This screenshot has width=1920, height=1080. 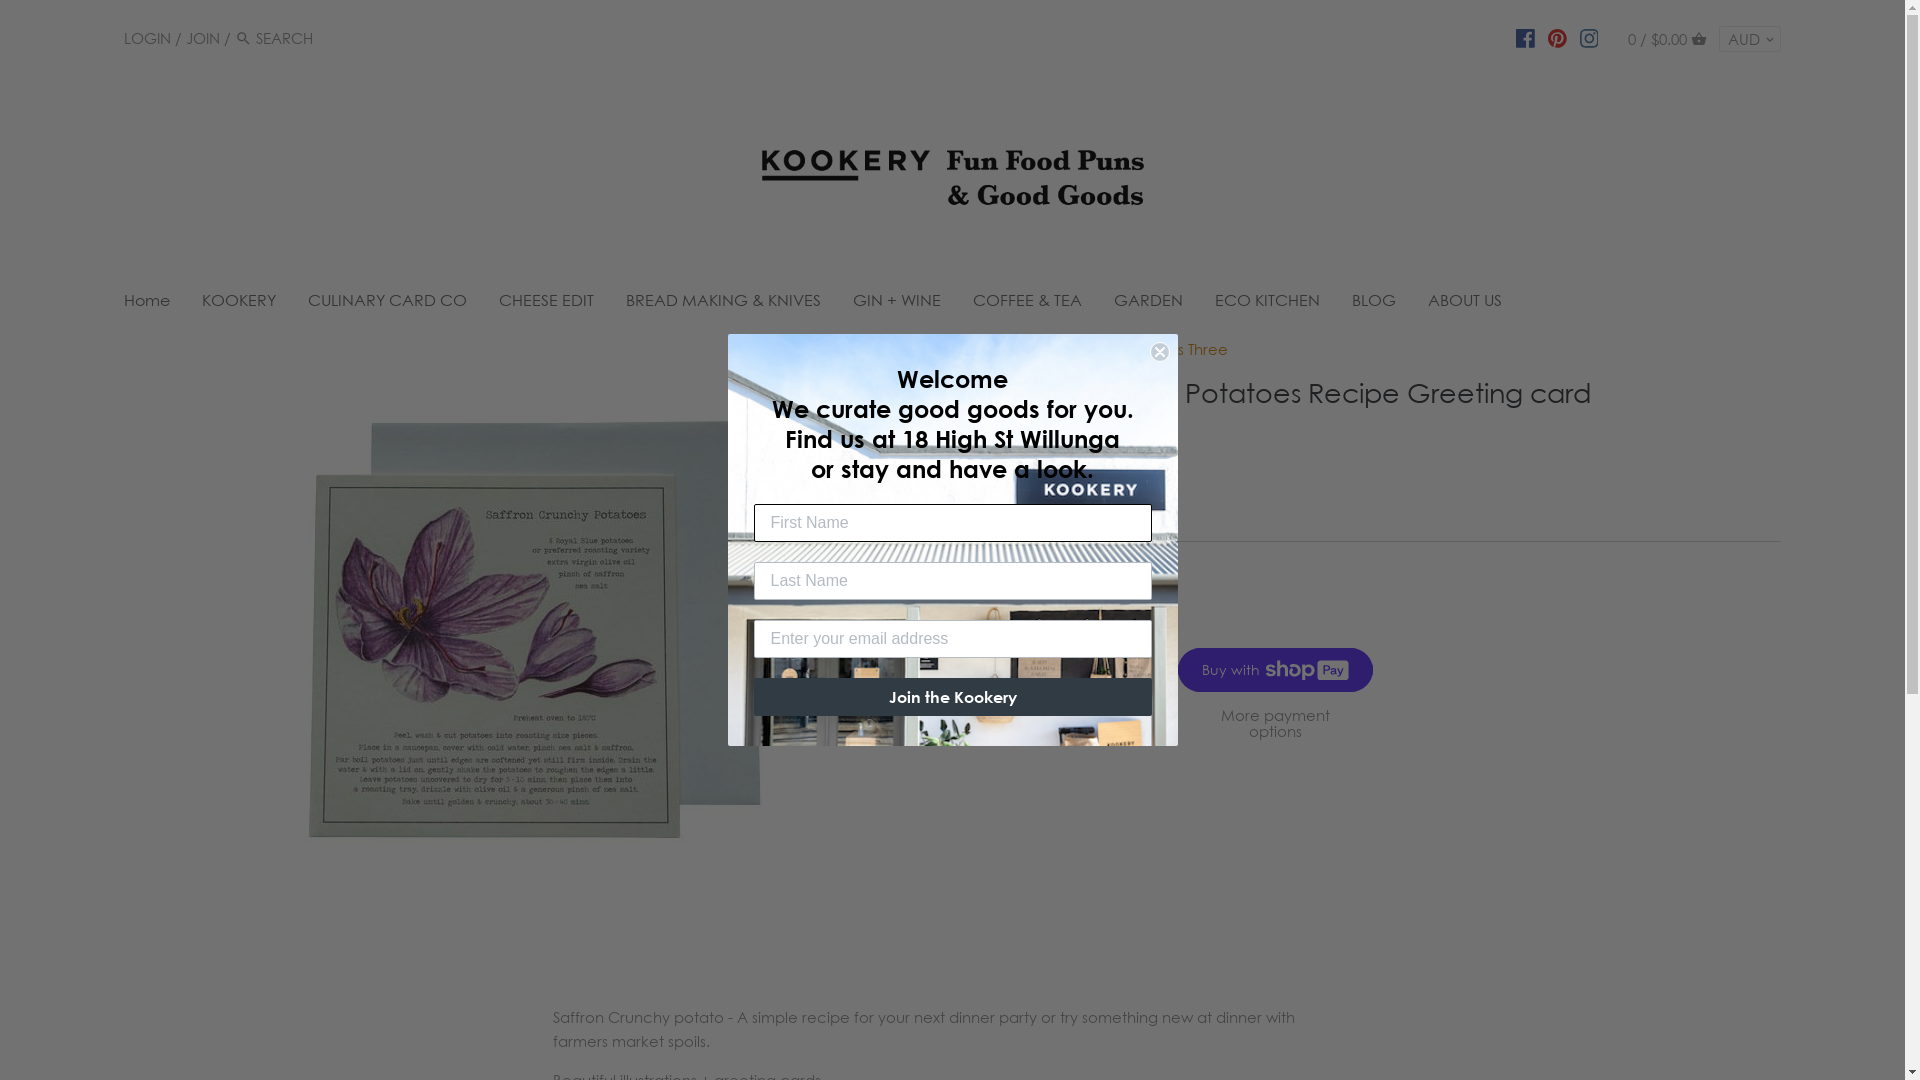 What do you see at coordinates (1040, 498) in the screenshot?
I see `Facebook` at bounding box center [1040, 498].